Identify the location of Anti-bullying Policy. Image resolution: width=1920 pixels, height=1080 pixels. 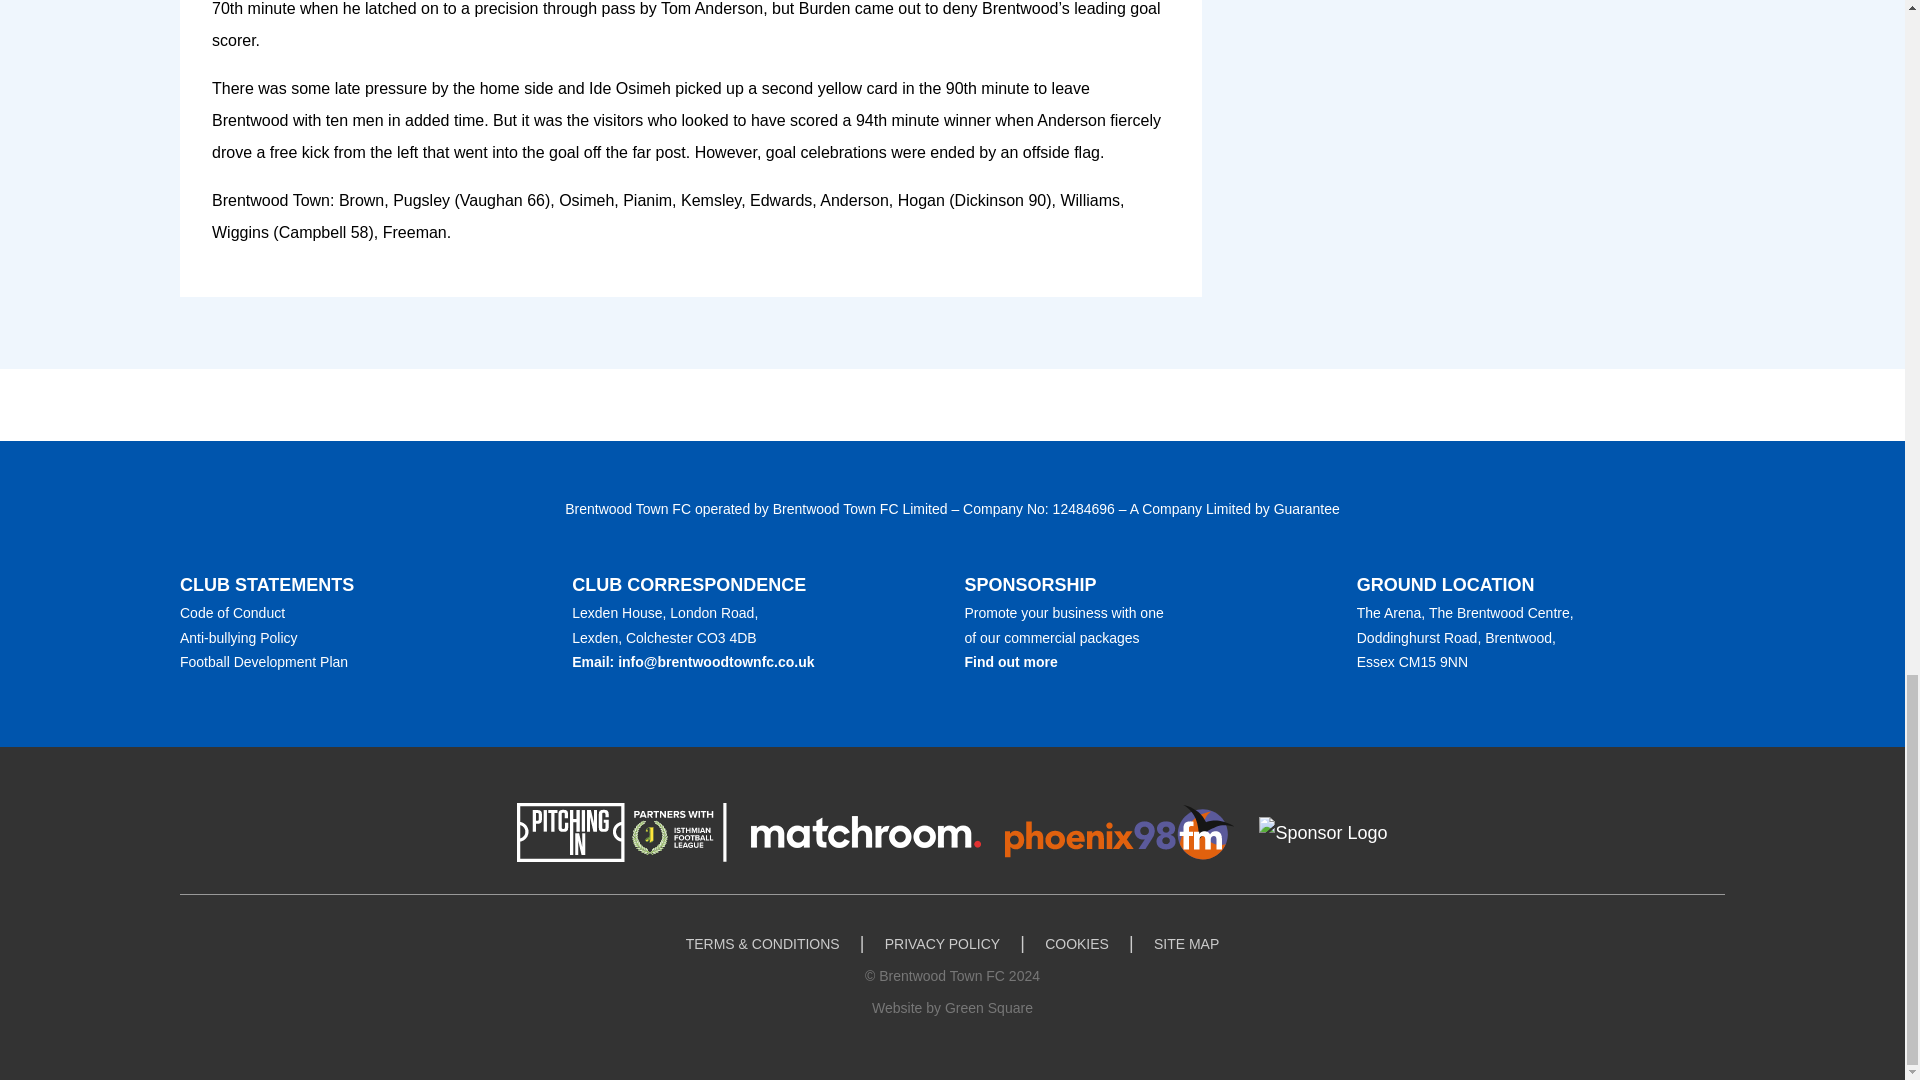
(238, 637).